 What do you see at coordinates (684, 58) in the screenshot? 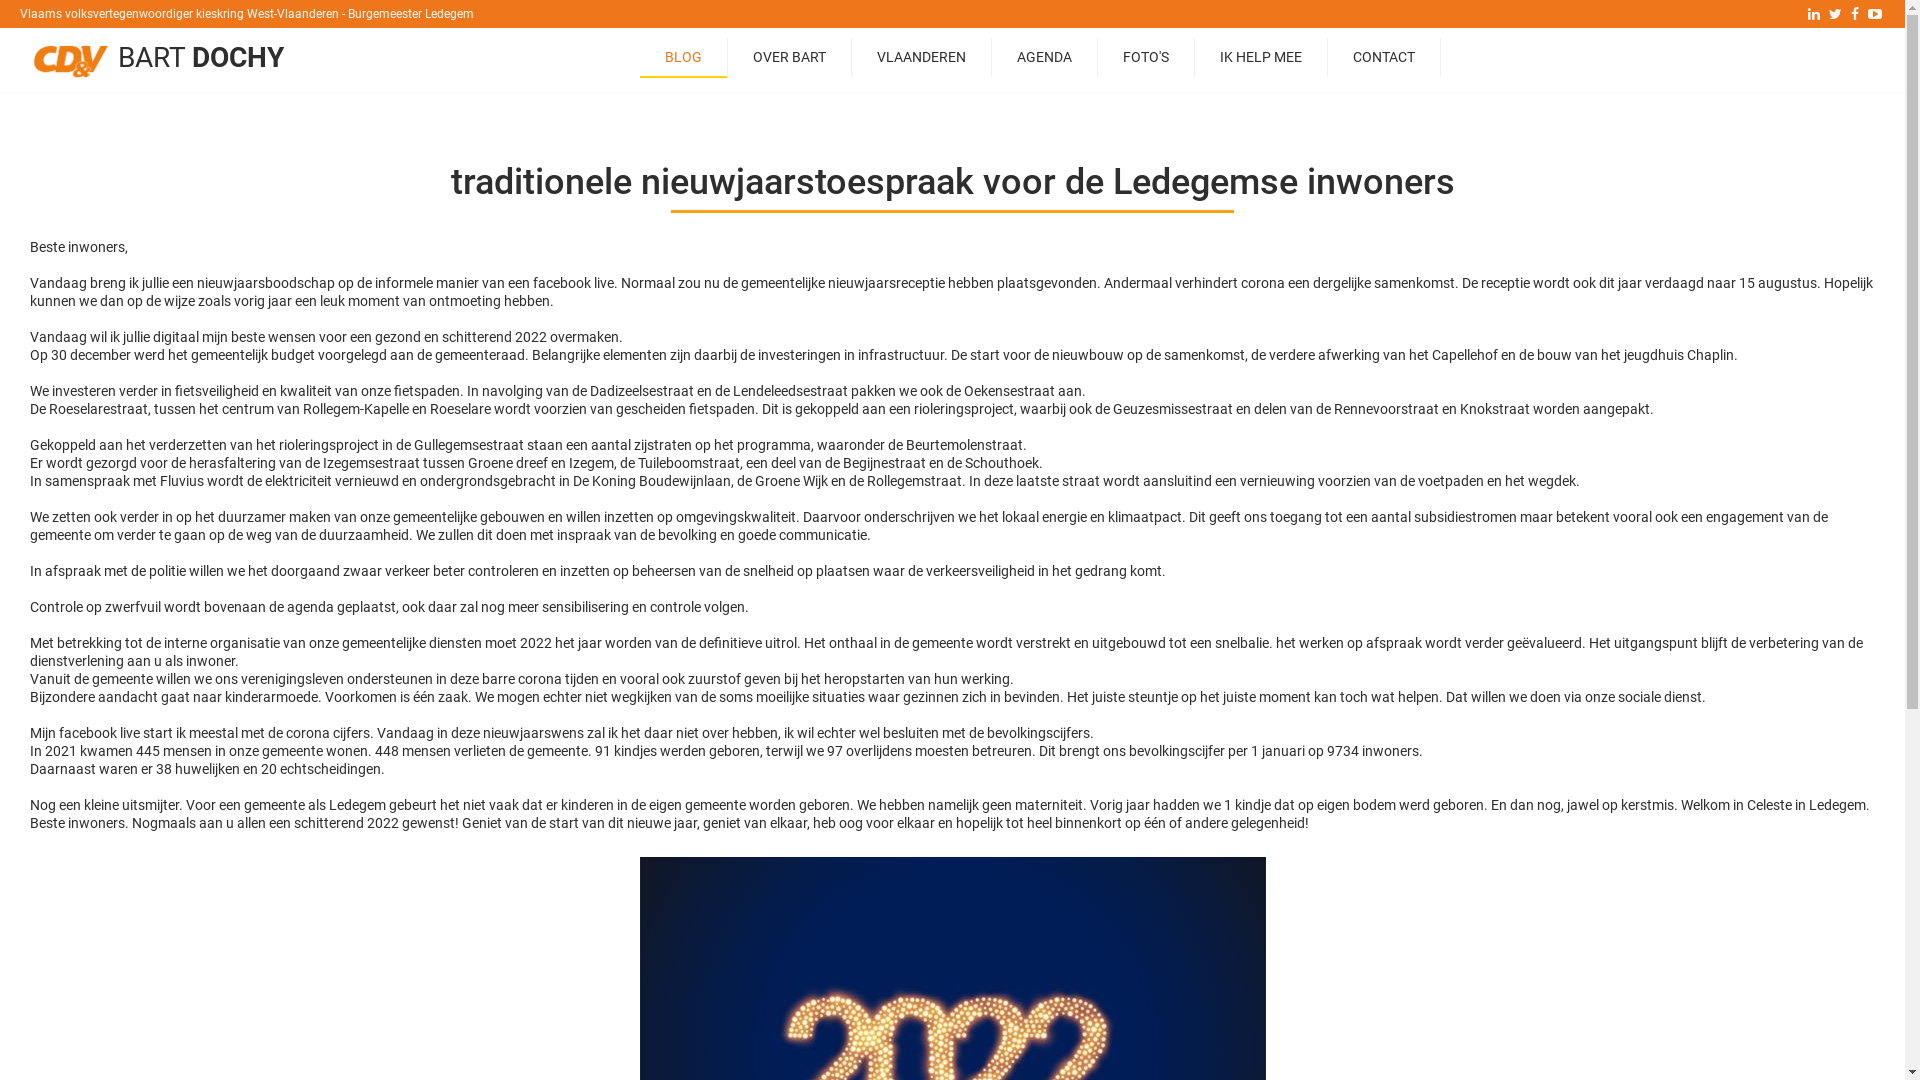
I see `BLOG` at bounding box center [684, 58].